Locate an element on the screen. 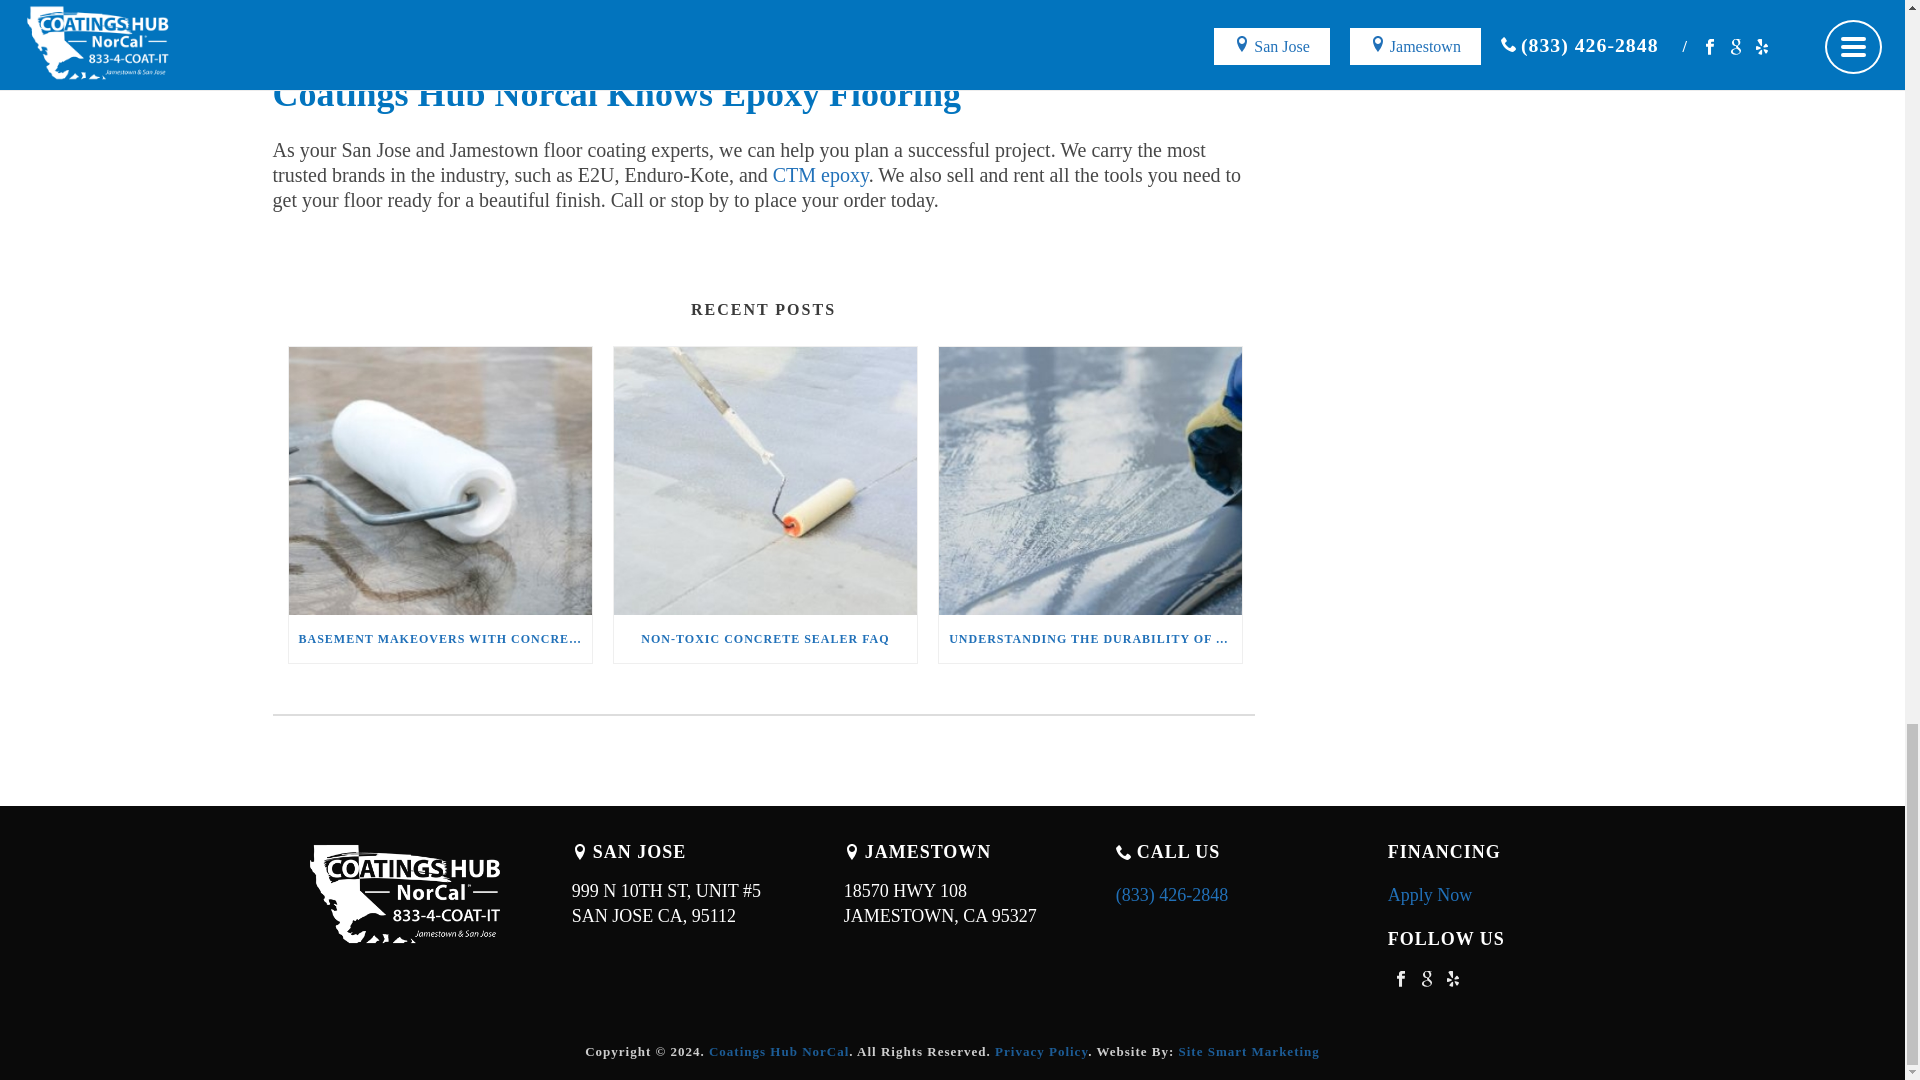 Image resolution: width=1920 pixels, height=1080 pixels. CTM epoxy is located at coordinates (821, 174).